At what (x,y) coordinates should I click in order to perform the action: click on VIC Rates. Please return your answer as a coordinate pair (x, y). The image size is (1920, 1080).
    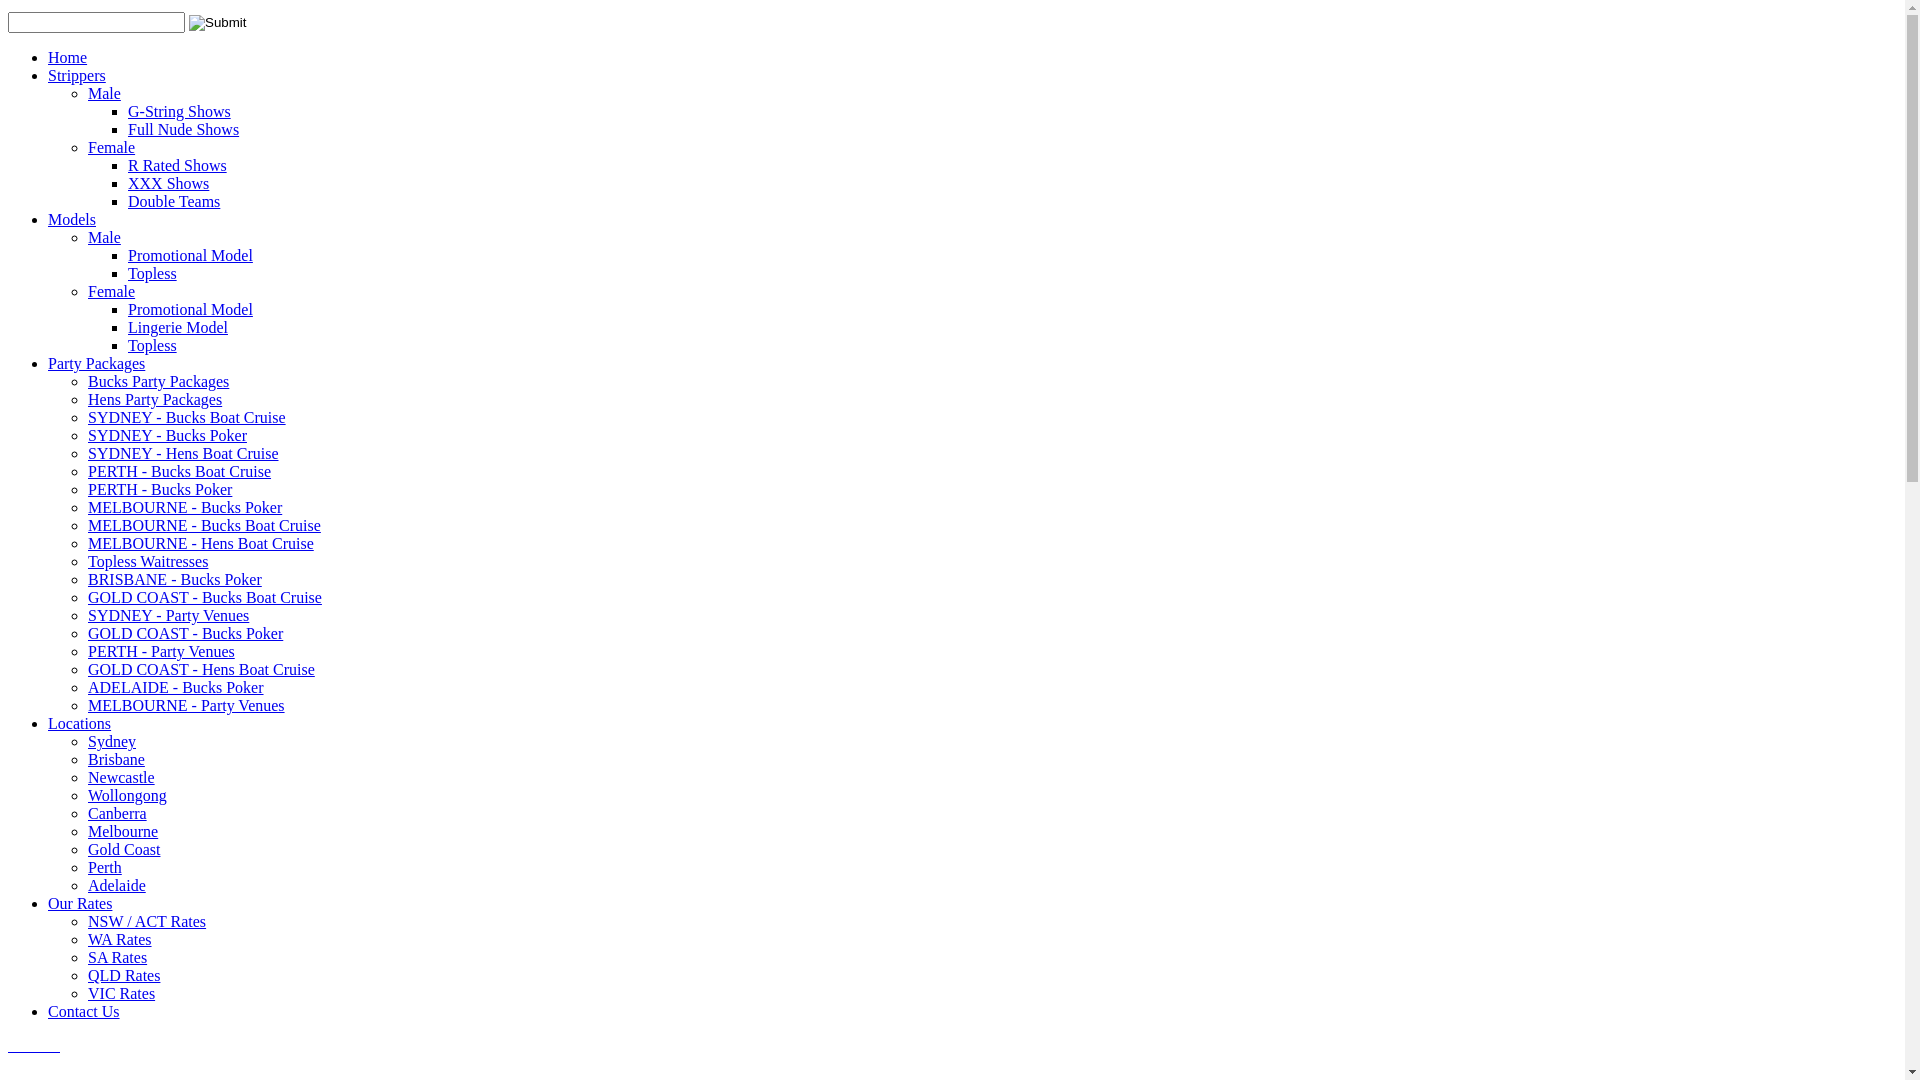
    Looking at the image, I should click on (122, 994).